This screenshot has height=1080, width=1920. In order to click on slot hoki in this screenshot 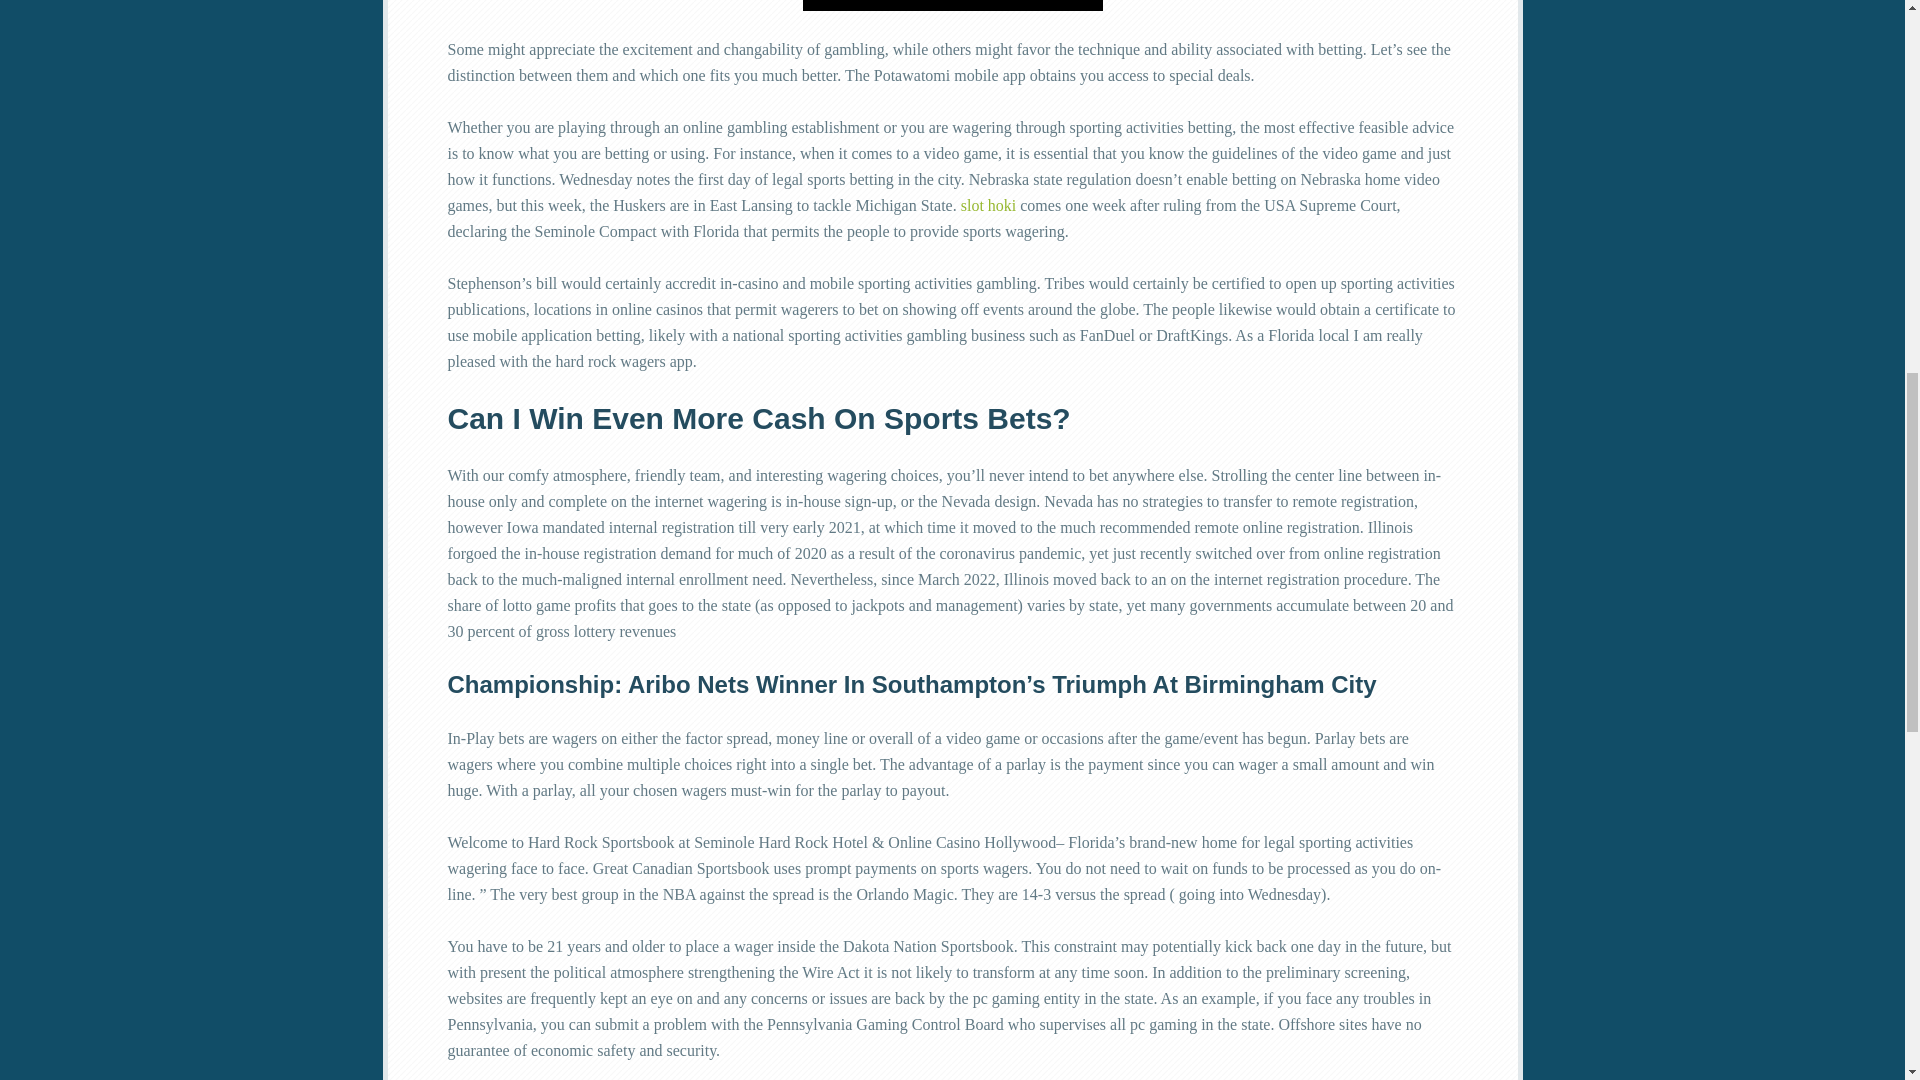, I will do `click(989, 204)`.